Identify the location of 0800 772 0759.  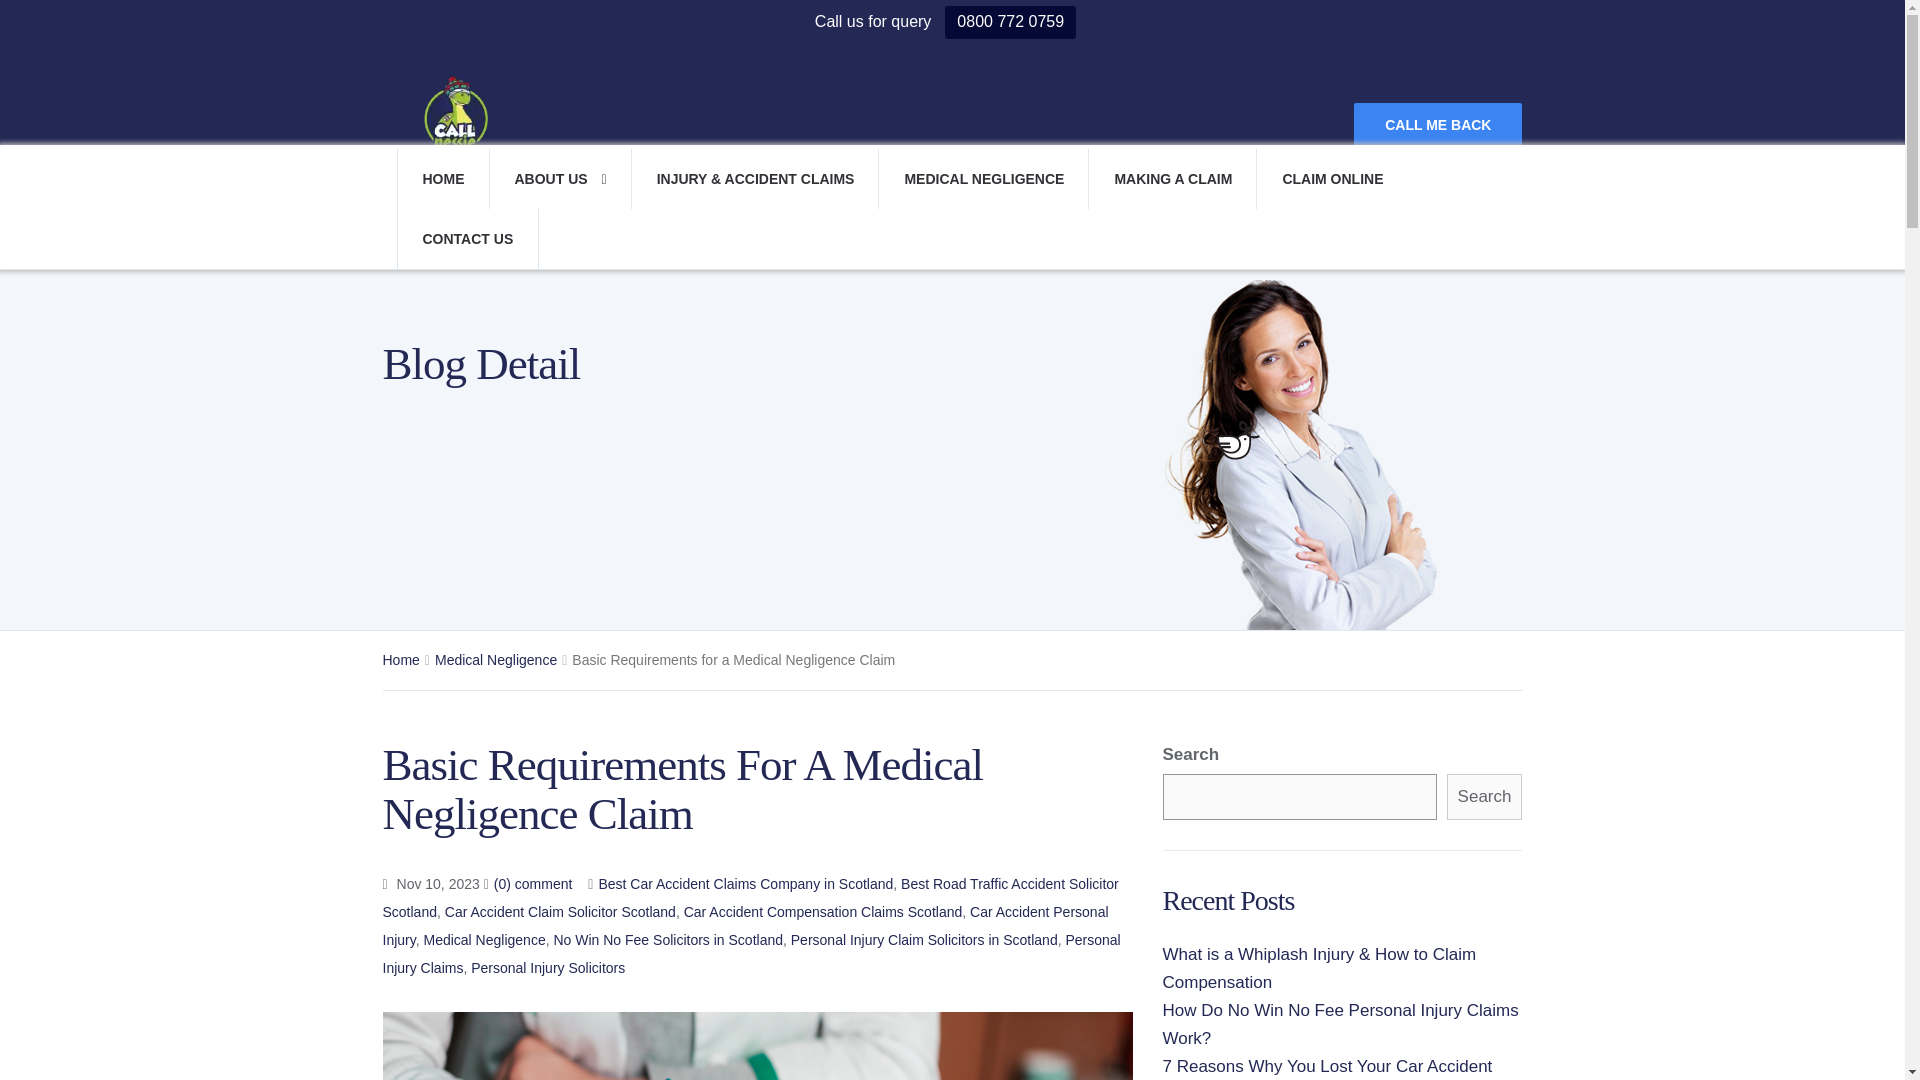
(1010, 22).